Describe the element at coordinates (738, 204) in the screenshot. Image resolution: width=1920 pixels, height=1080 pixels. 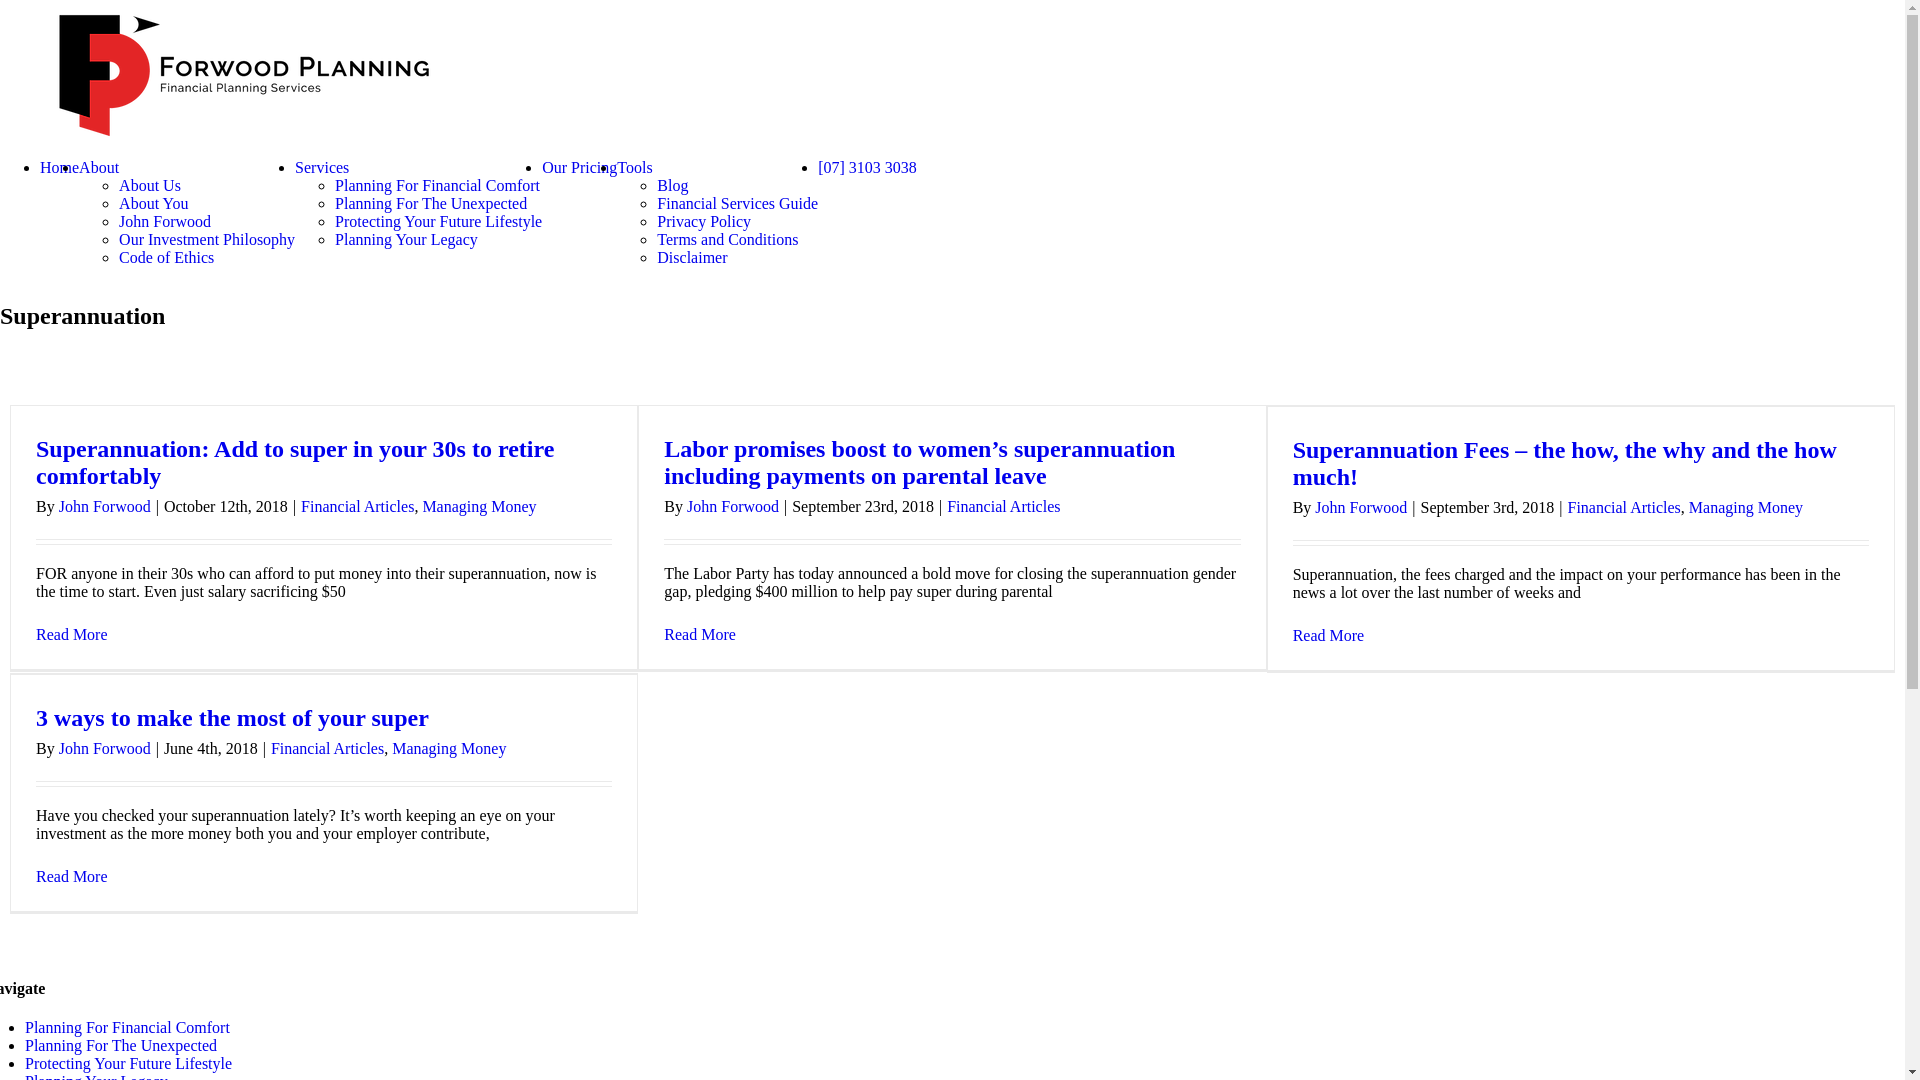
I see `Financial Services Guide` at that location.